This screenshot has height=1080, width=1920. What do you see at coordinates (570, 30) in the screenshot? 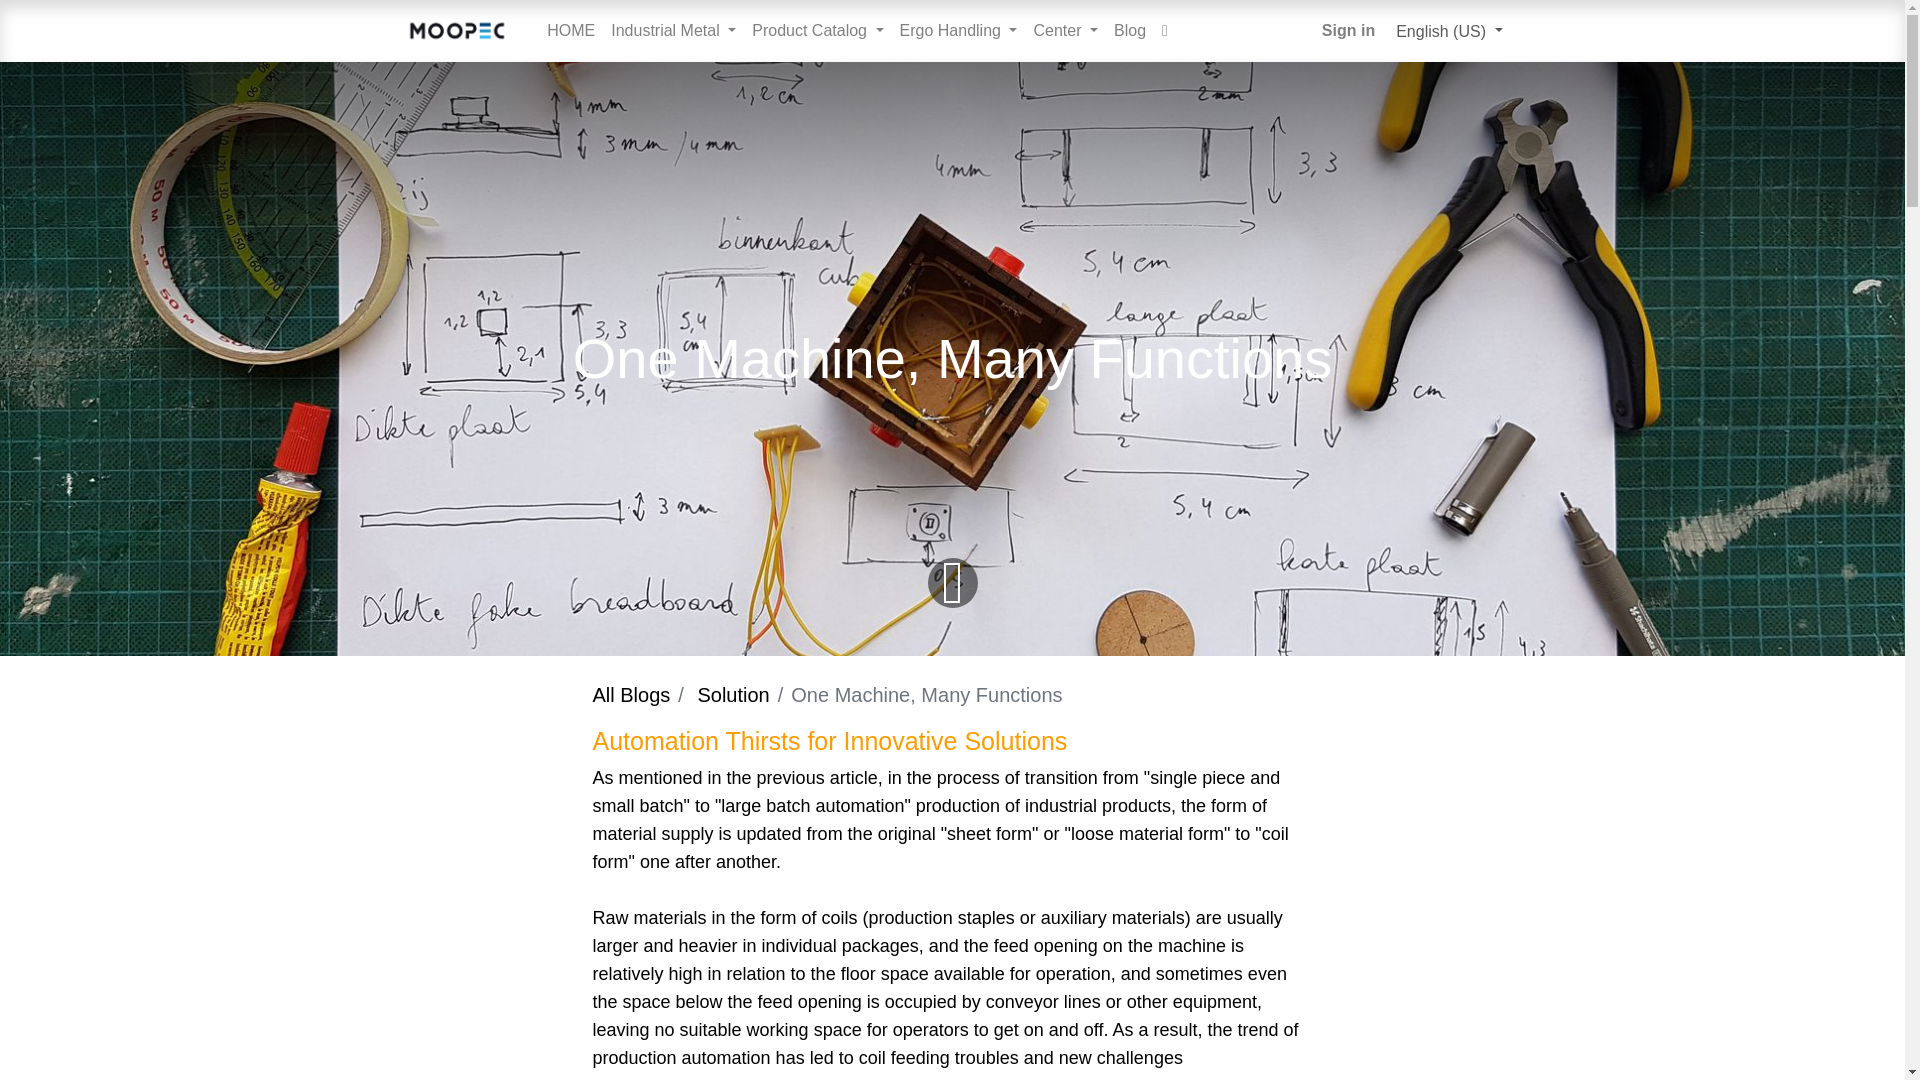
I see `HOME` at bounding box center [570, 30].